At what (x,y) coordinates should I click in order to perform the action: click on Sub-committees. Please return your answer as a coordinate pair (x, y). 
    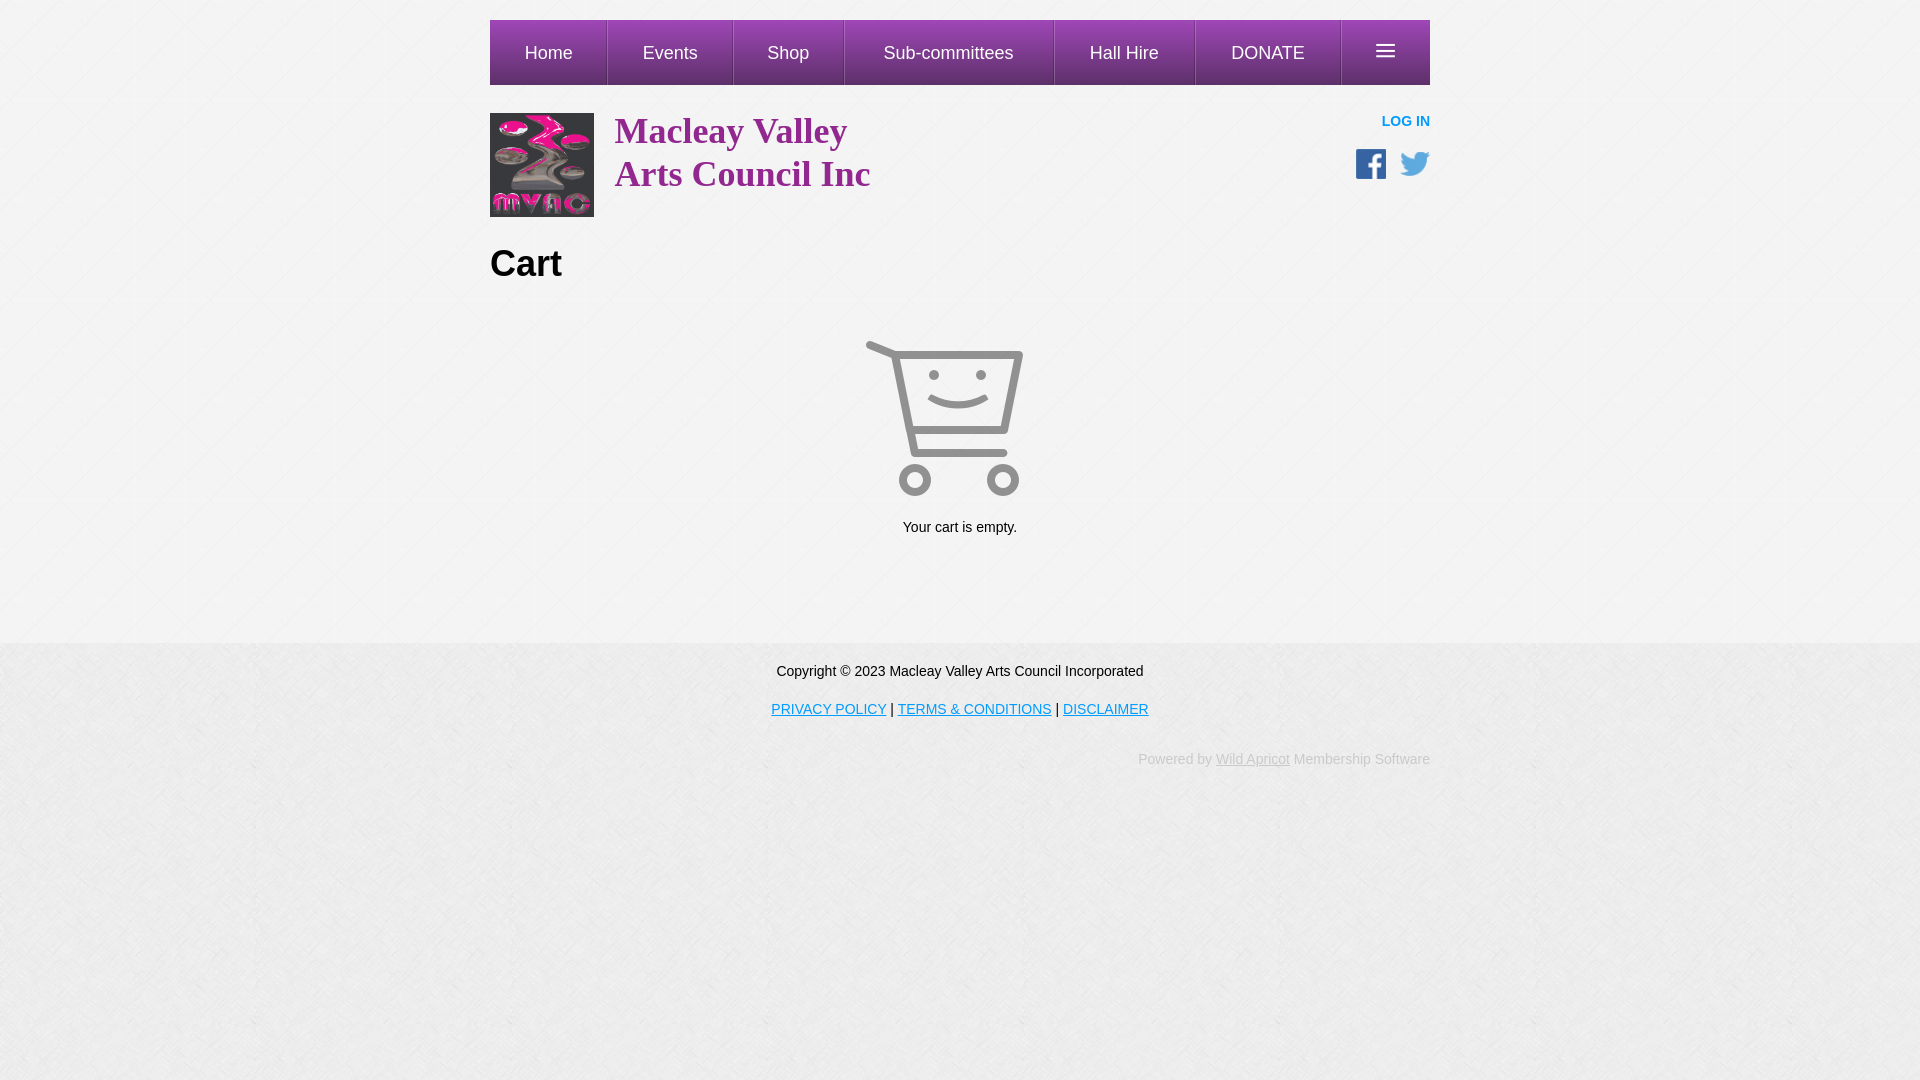
    Looking at the image, I should click on (949, 52).